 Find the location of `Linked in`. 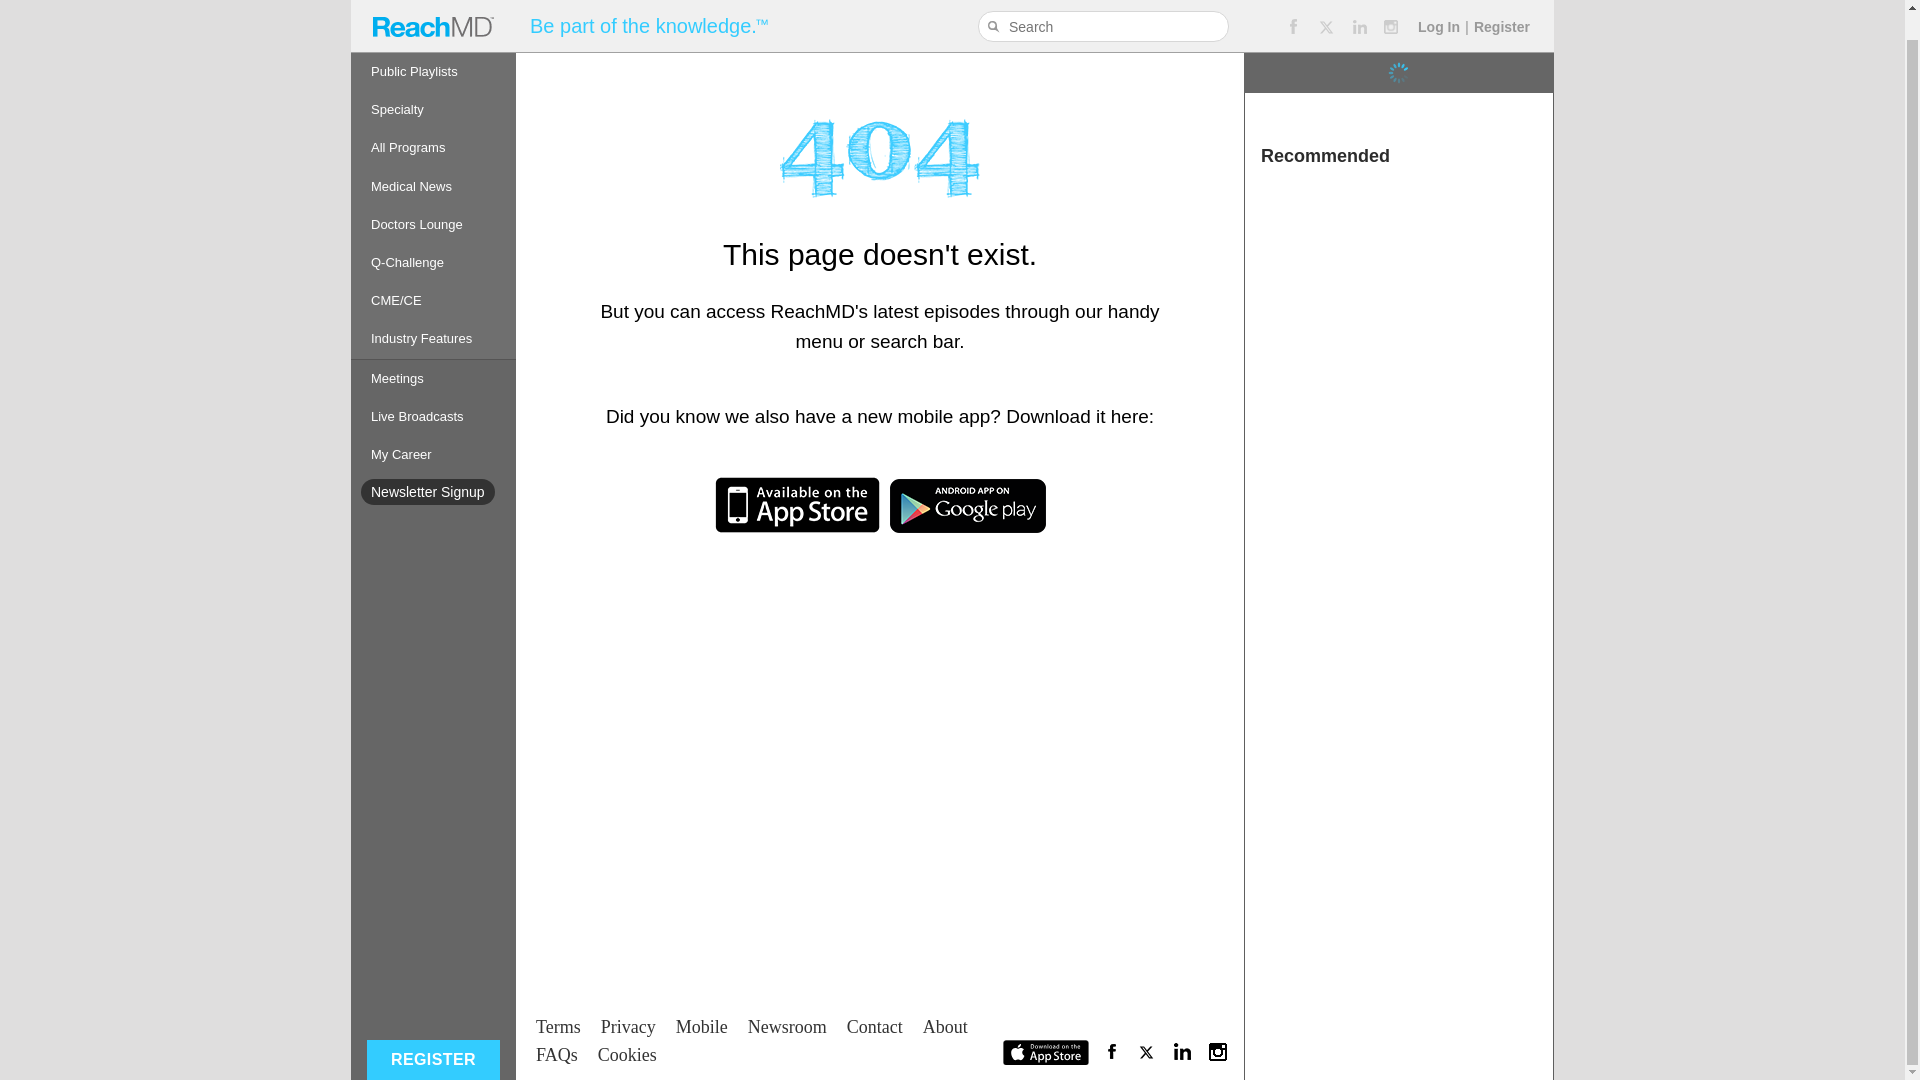

Linked in is located at coordinates (1359, 8).